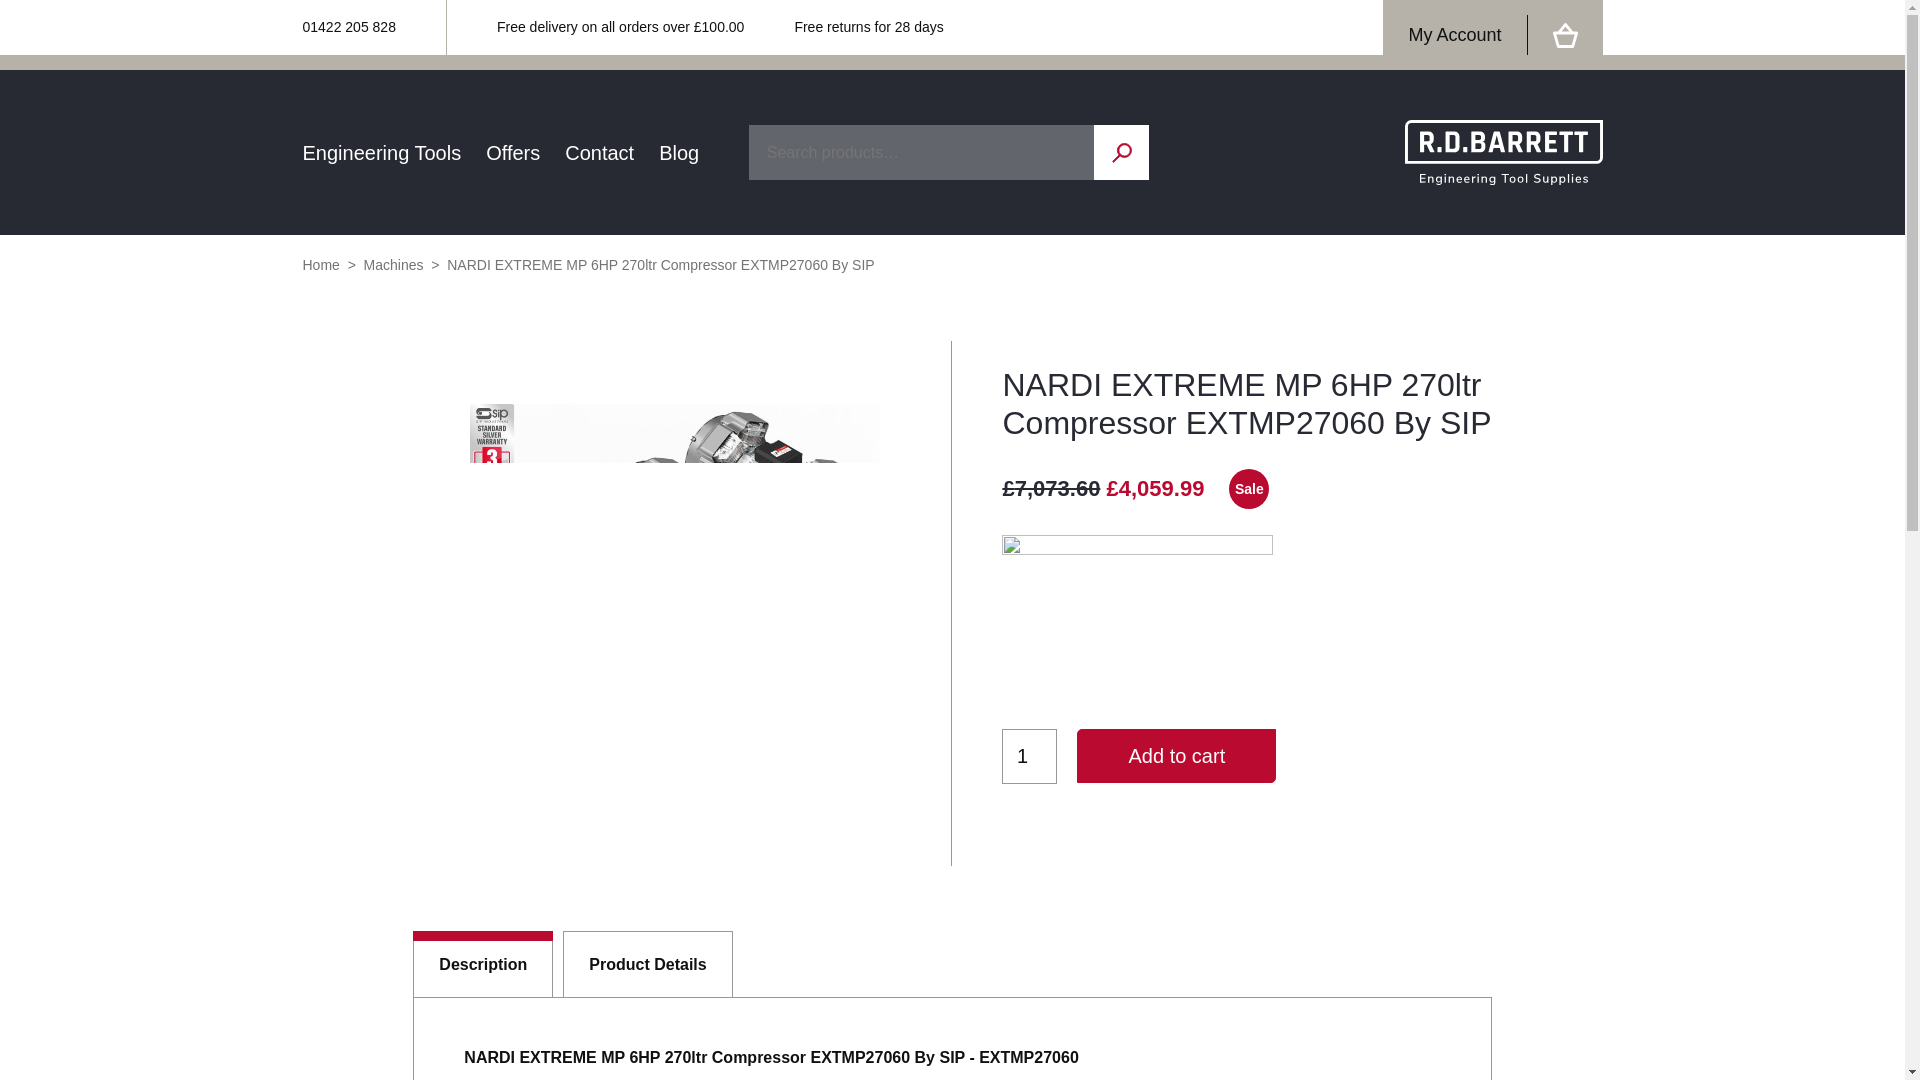 The width and height of the screenshot is (1920, 1080). I want to click on Machines, so click(394, 265).